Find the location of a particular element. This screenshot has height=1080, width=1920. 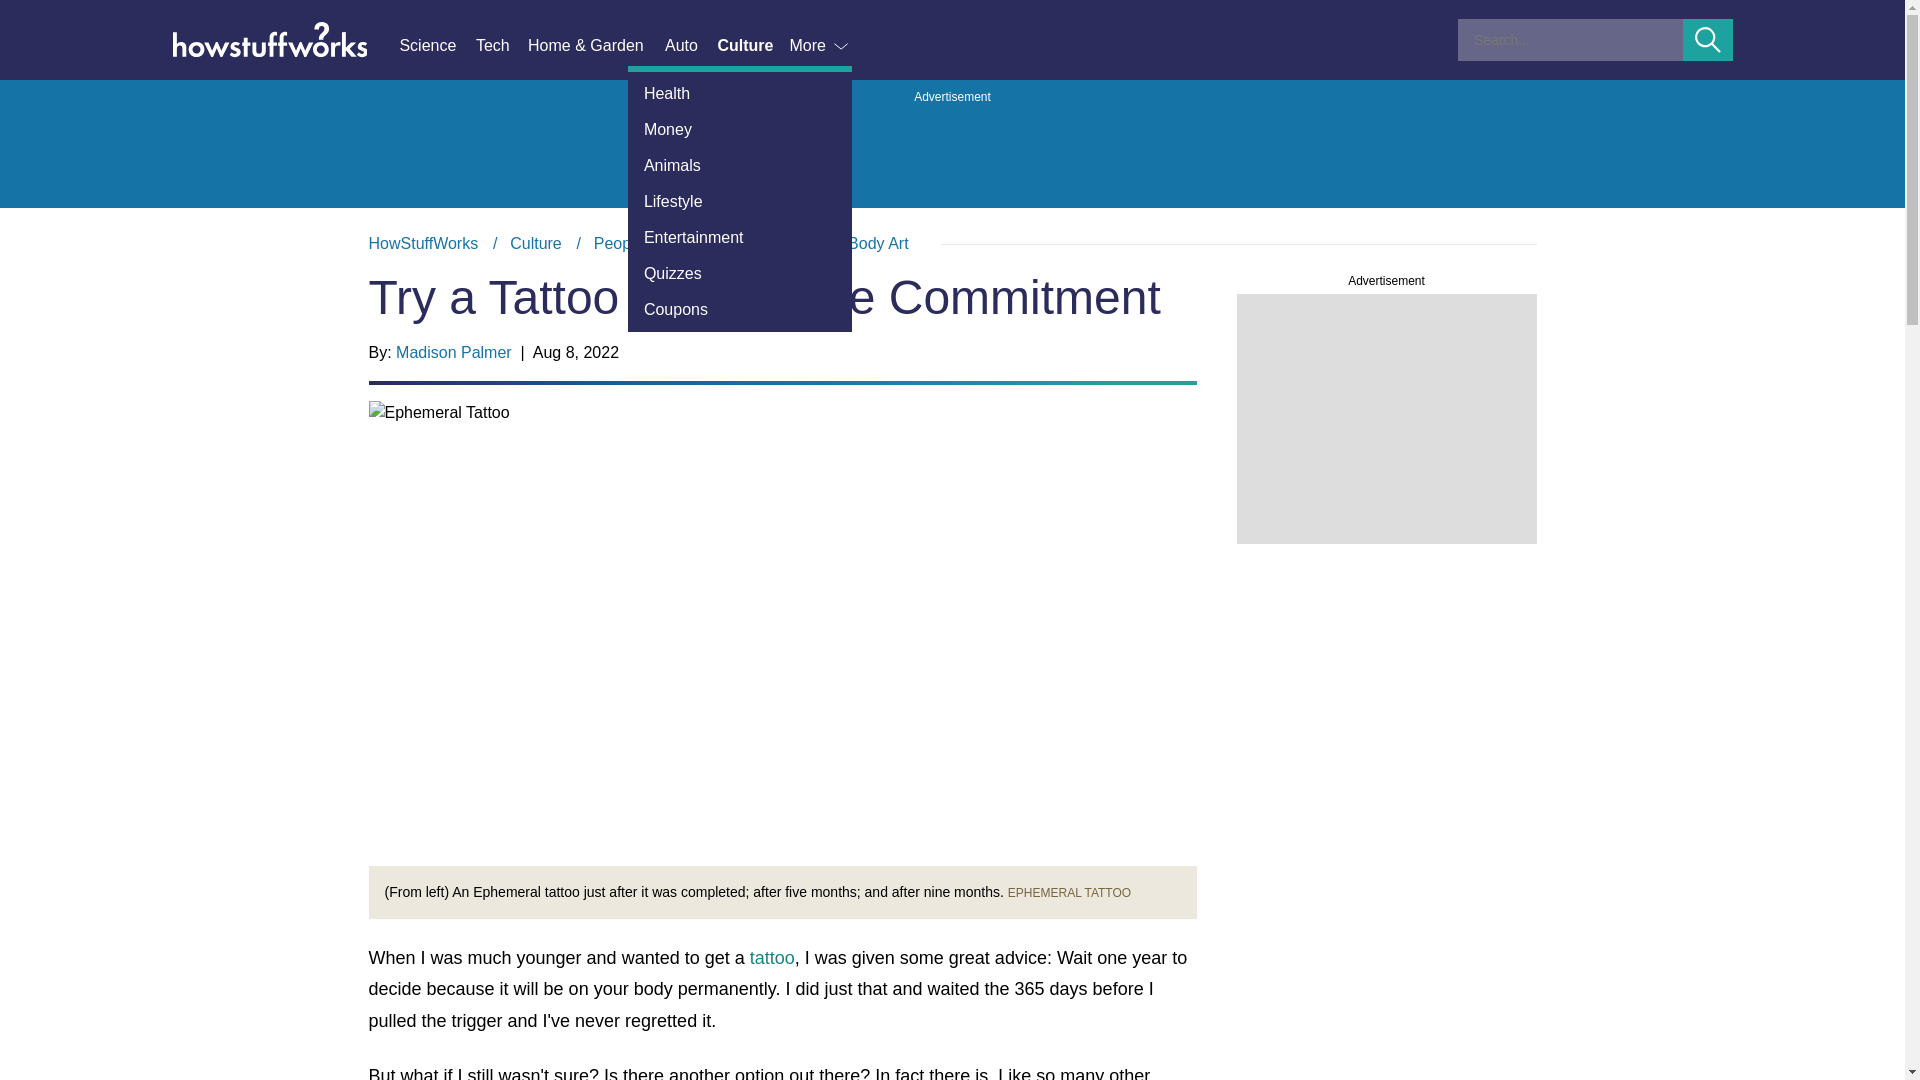

Culture is located at coordinates (752, 46).